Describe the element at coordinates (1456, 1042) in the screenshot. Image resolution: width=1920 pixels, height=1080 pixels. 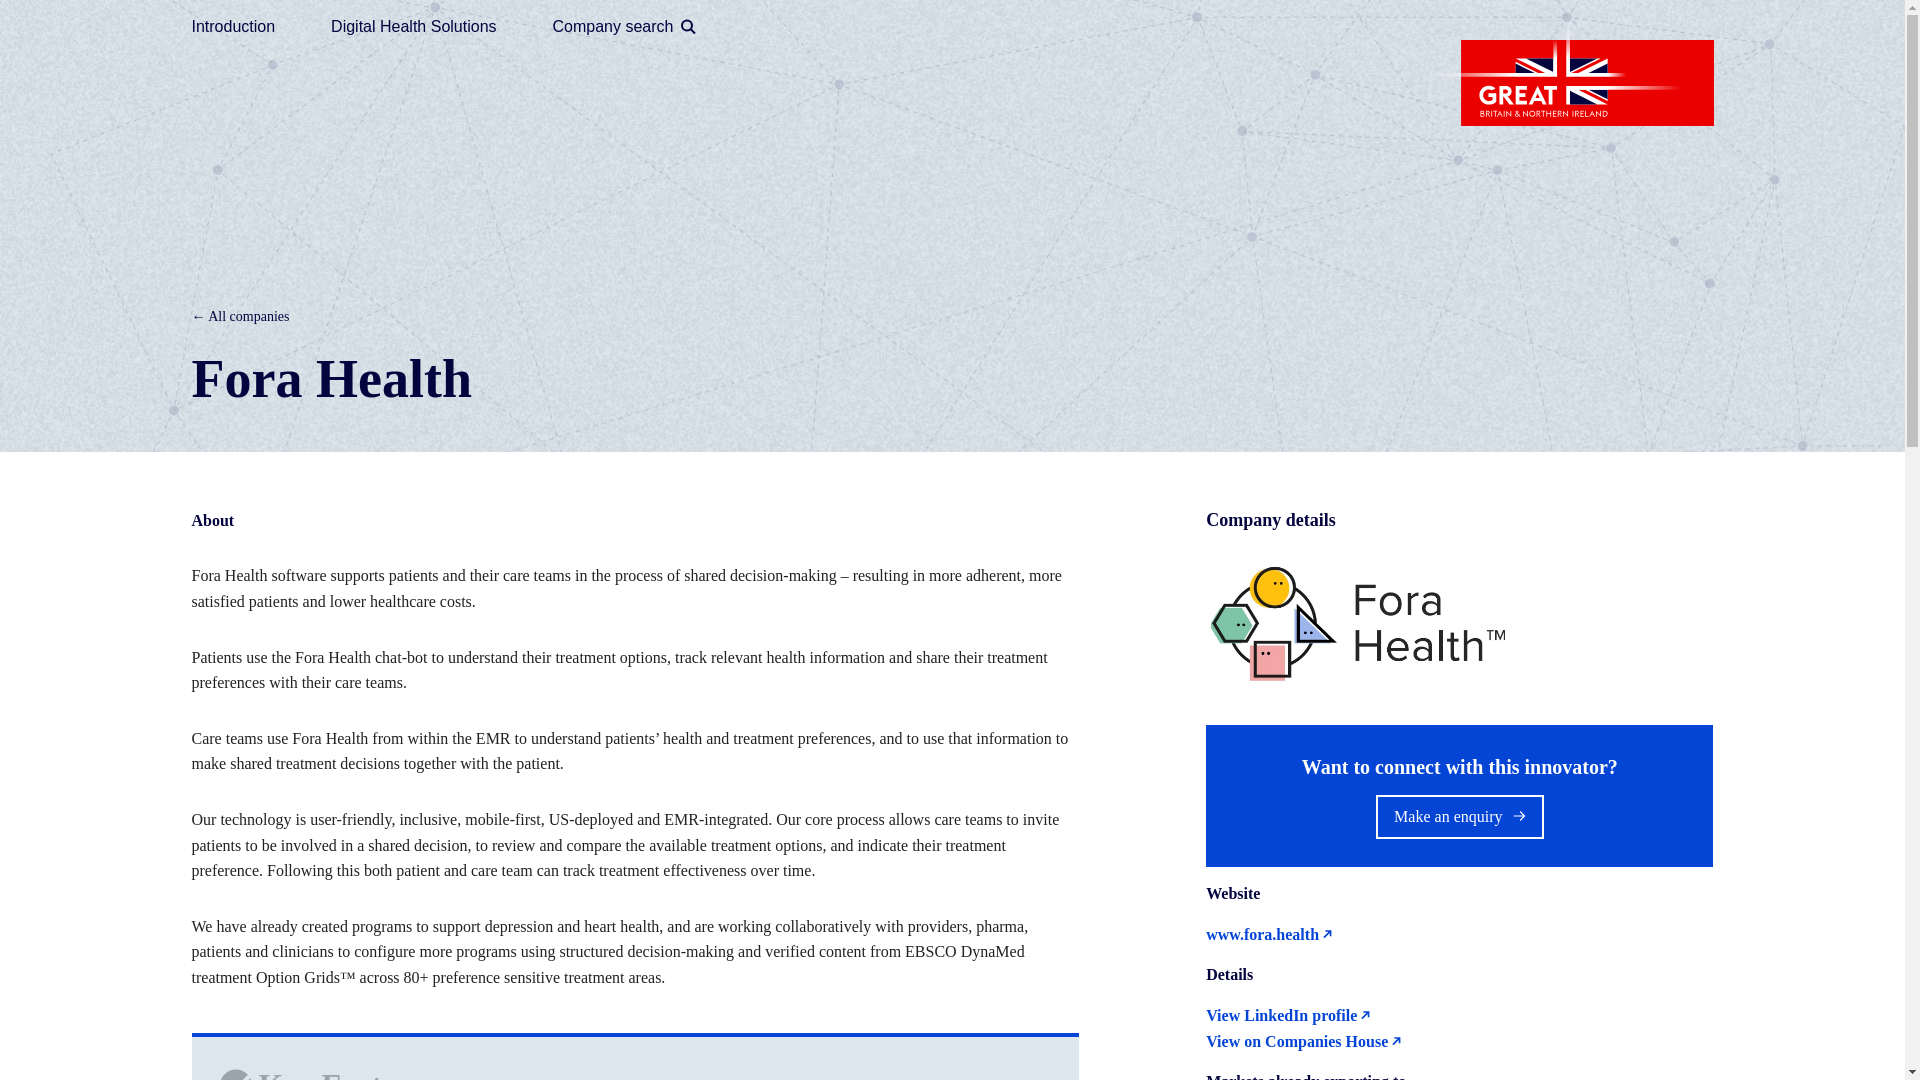
I see `View on Companies House` at that location.